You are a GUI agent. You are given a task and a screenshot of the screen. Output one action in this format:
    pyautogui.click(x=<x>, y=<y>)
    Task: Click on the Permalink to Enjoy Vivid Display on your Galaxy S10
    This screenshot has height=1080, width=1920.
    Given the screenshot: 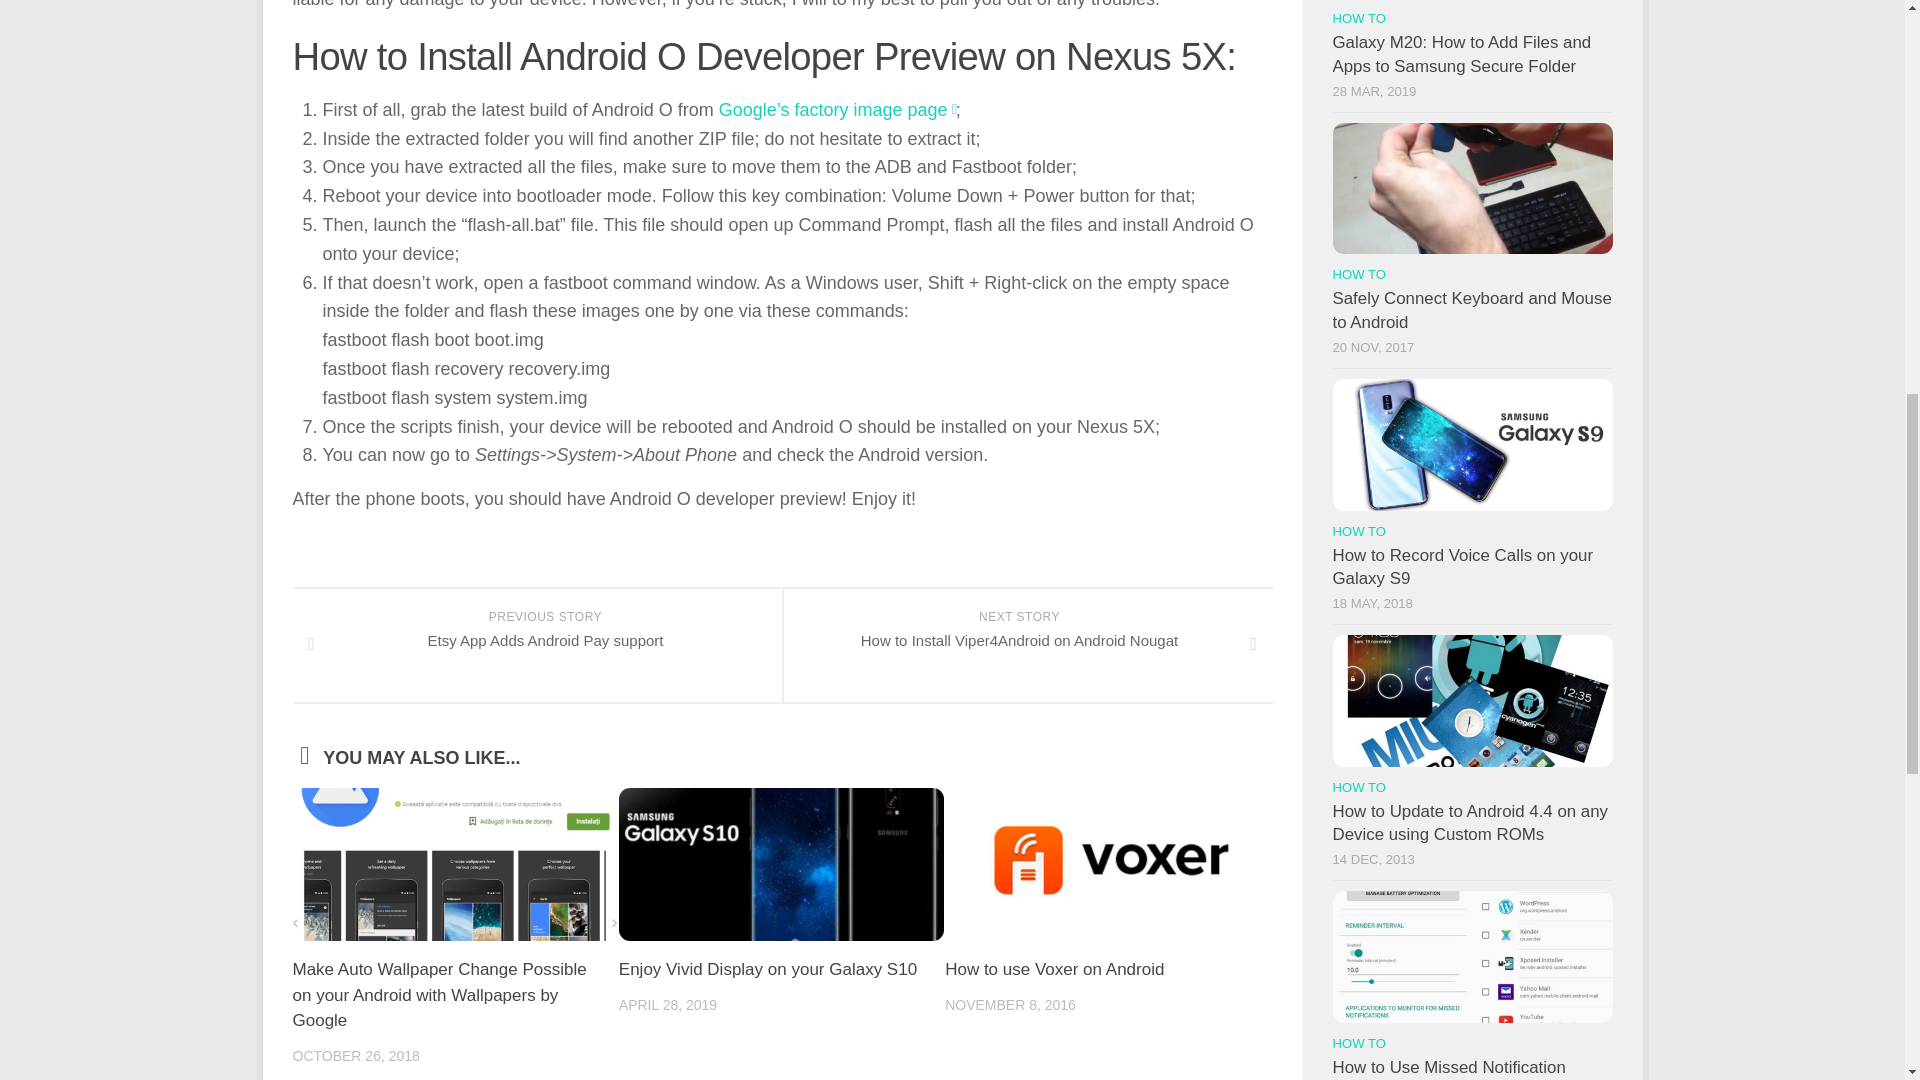 What is the action you would take?
    pyautogui.click(x=768, y=969)
    